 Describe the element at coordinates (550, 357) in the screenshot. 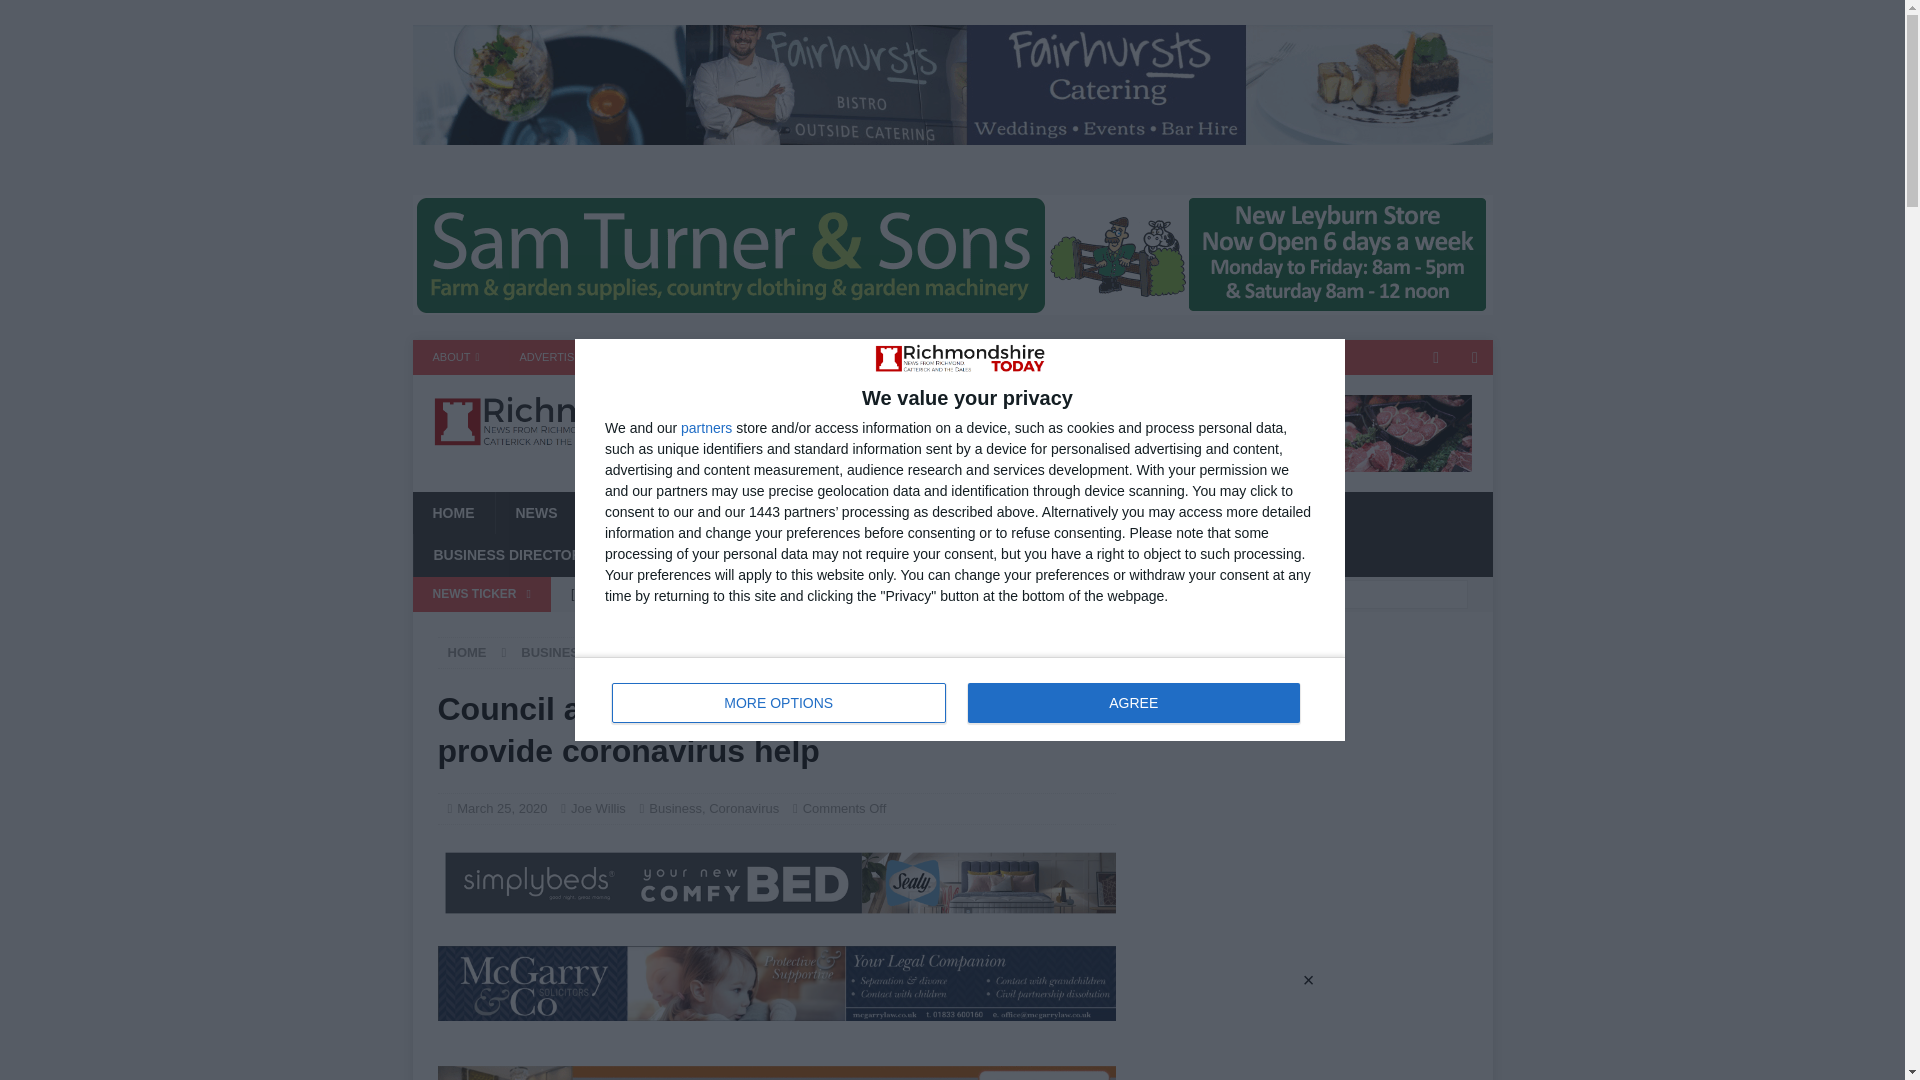

I see `ADVERTISE` at that location.